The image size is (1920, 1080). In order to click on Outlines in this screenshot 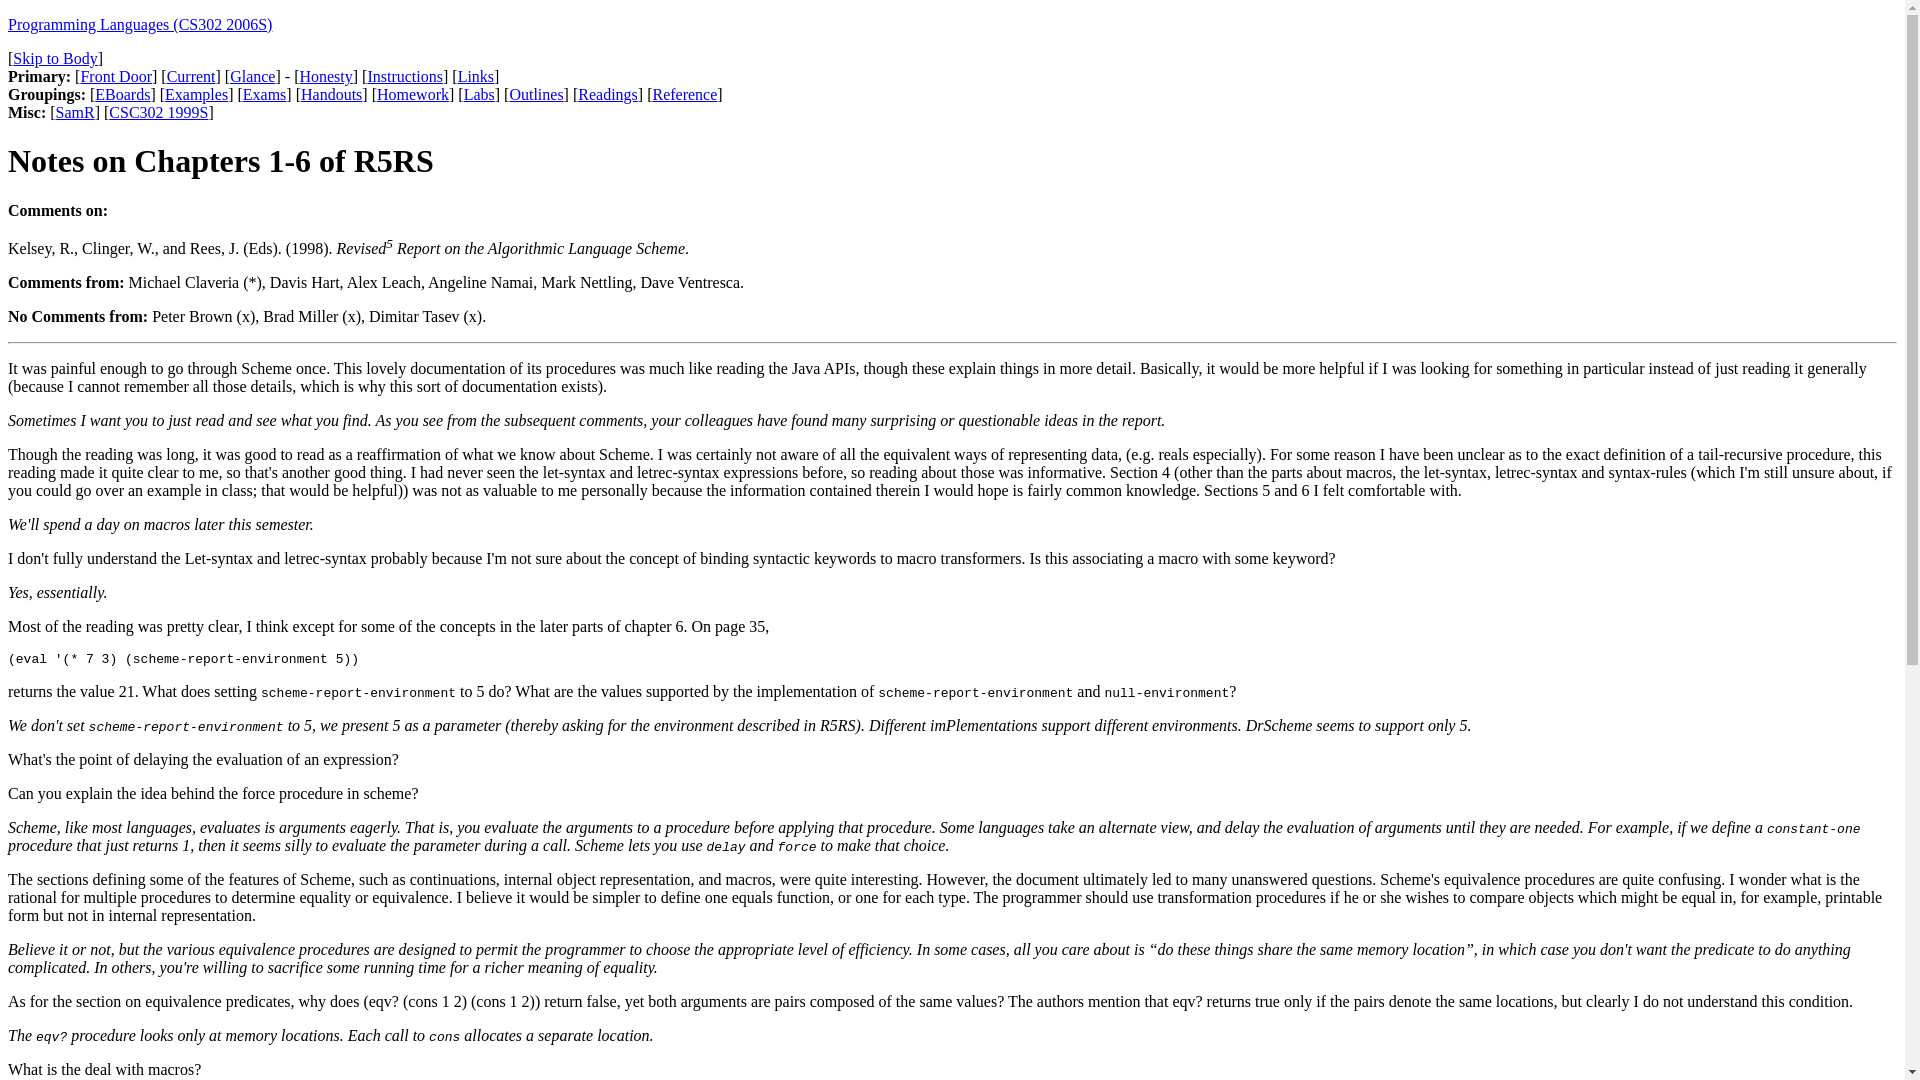, I will do `click(535, 94)`.